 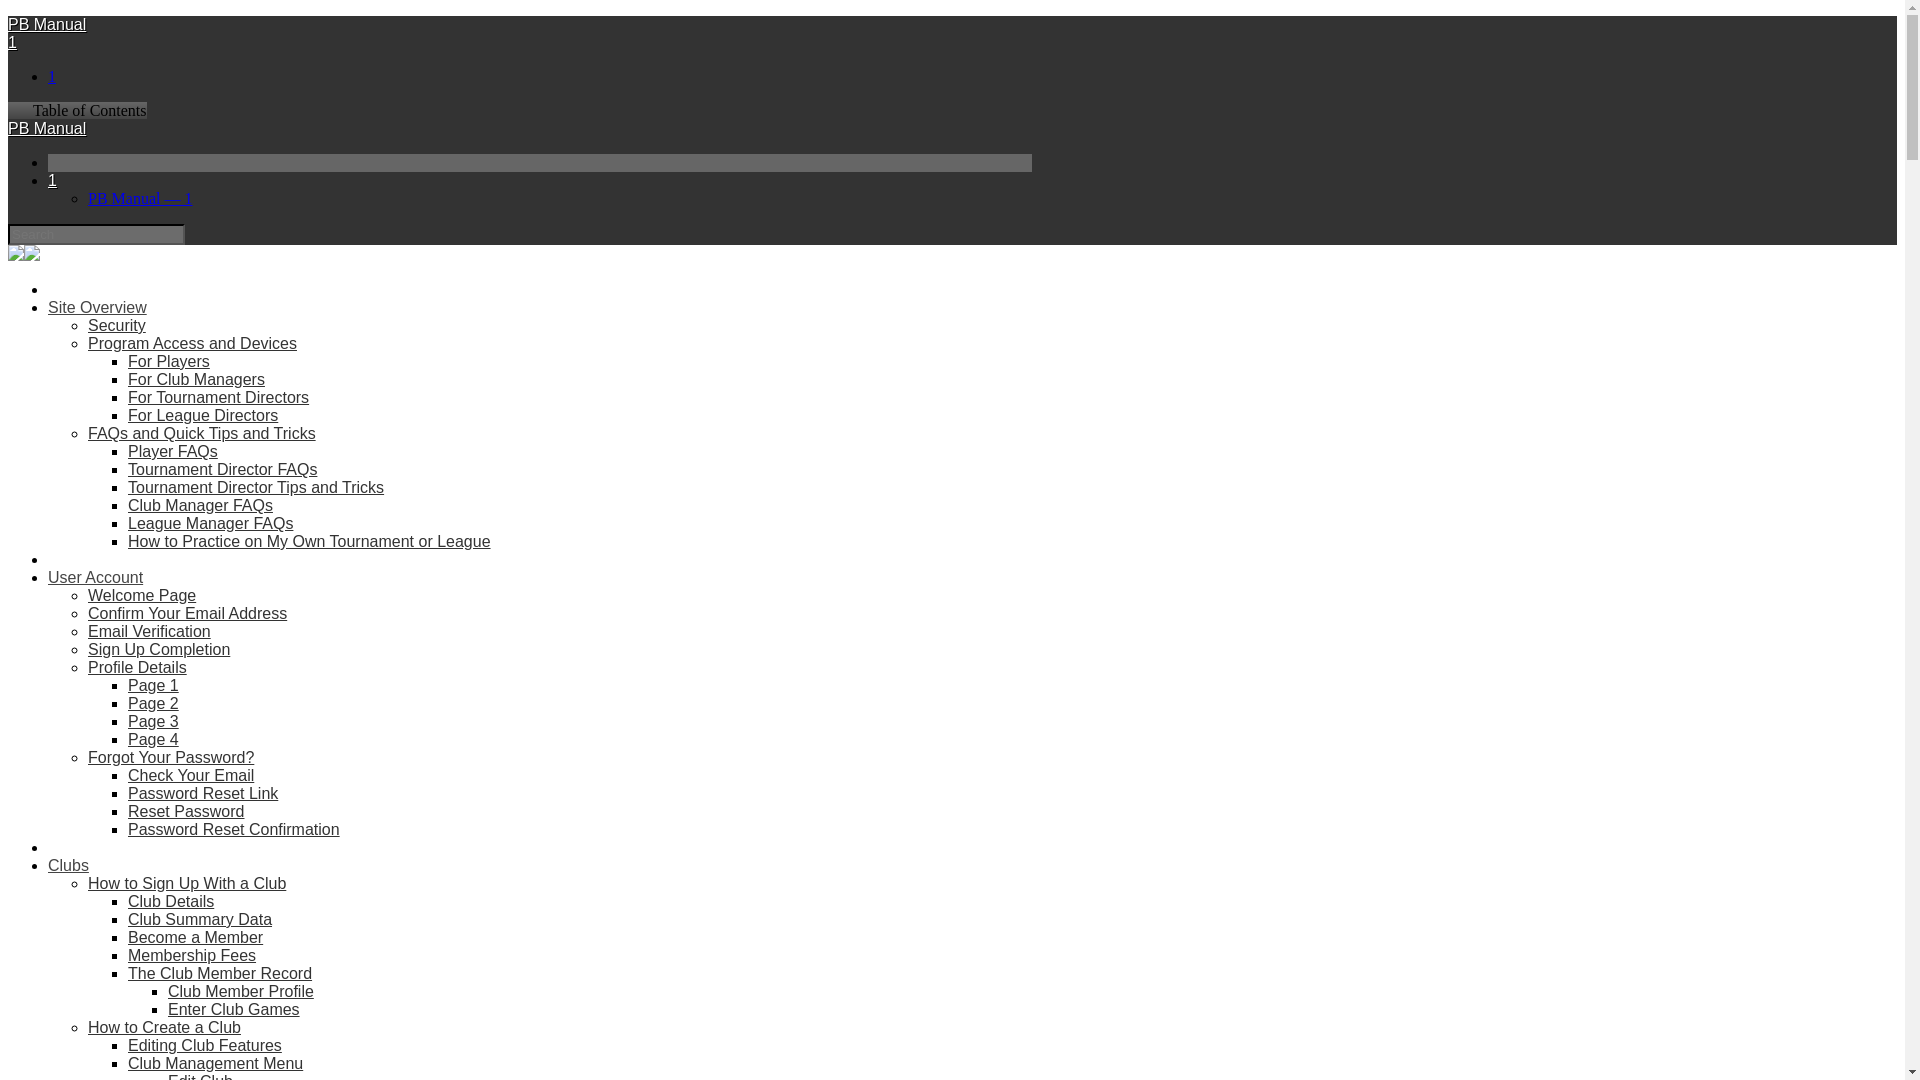 I want to click on Clubs, so click(x=68, y=865).